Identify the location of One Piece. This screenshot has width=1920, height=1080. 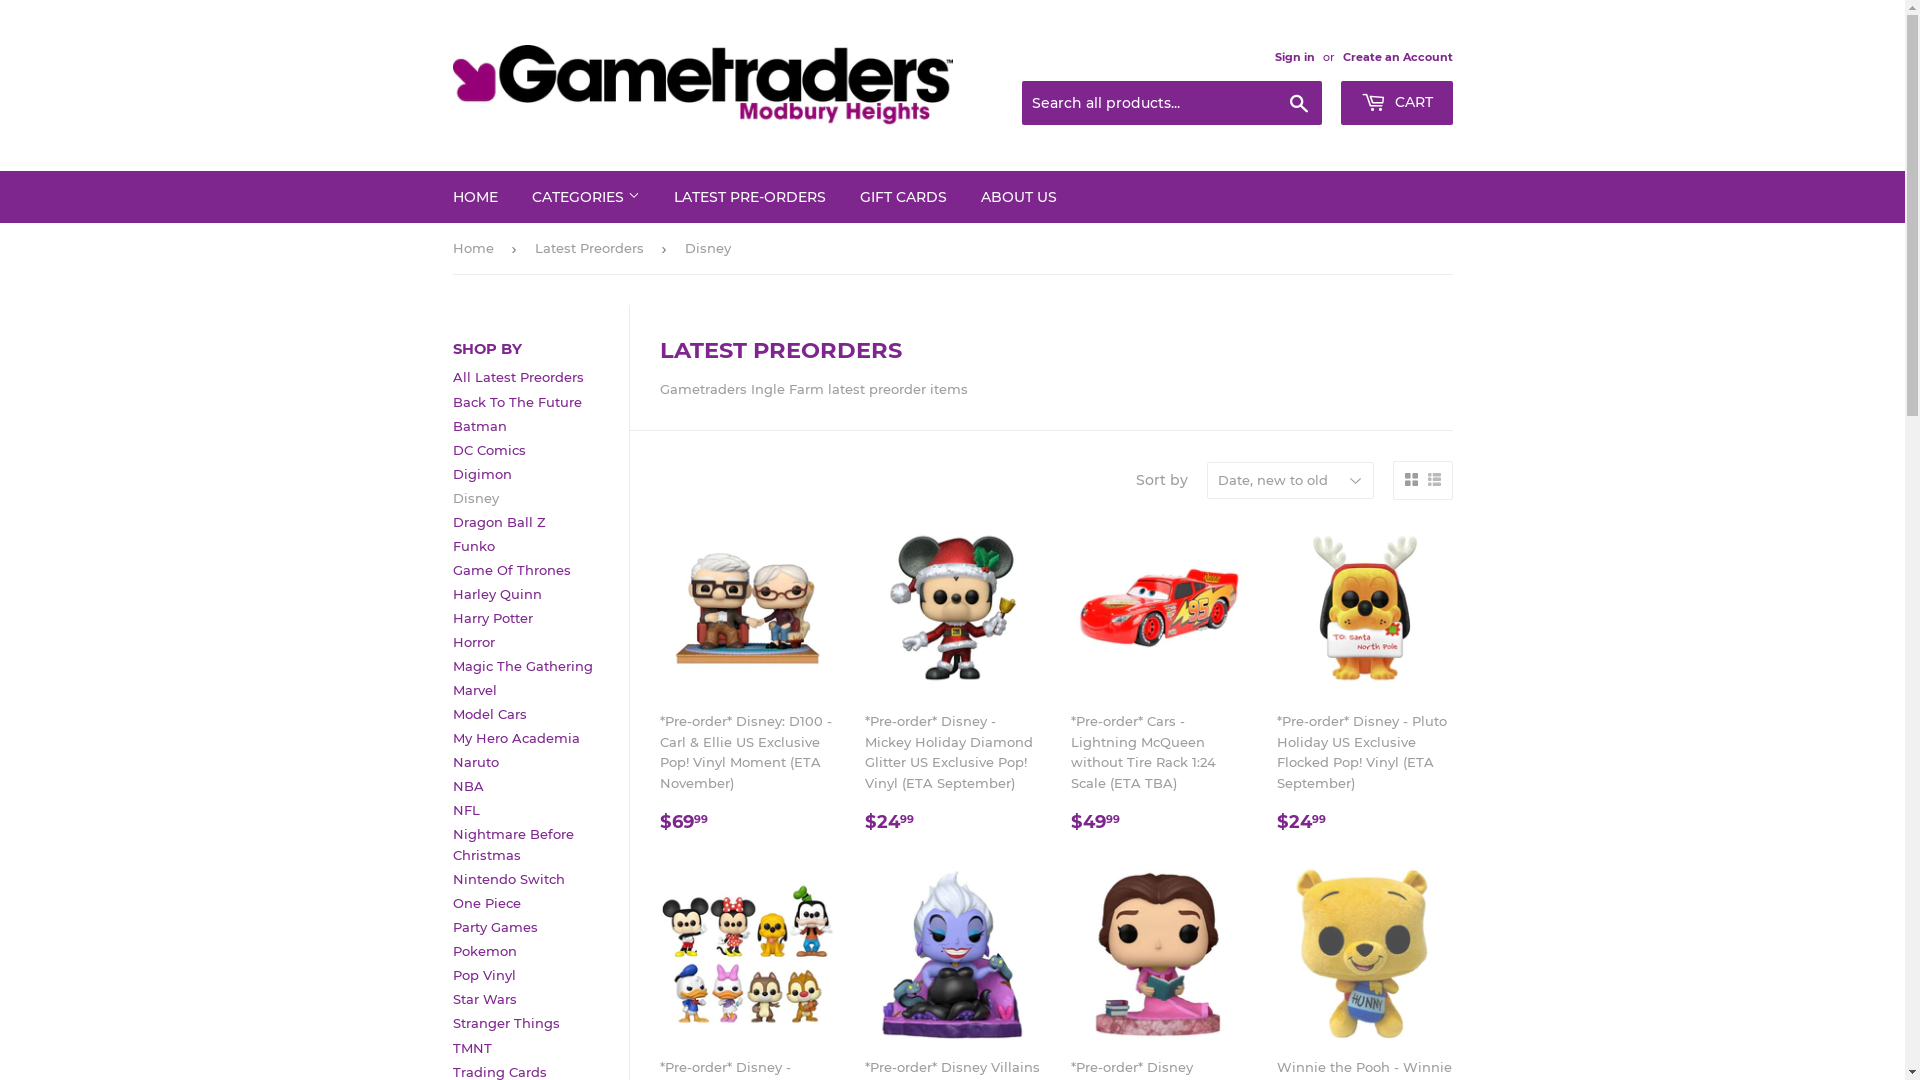
(486, 903).